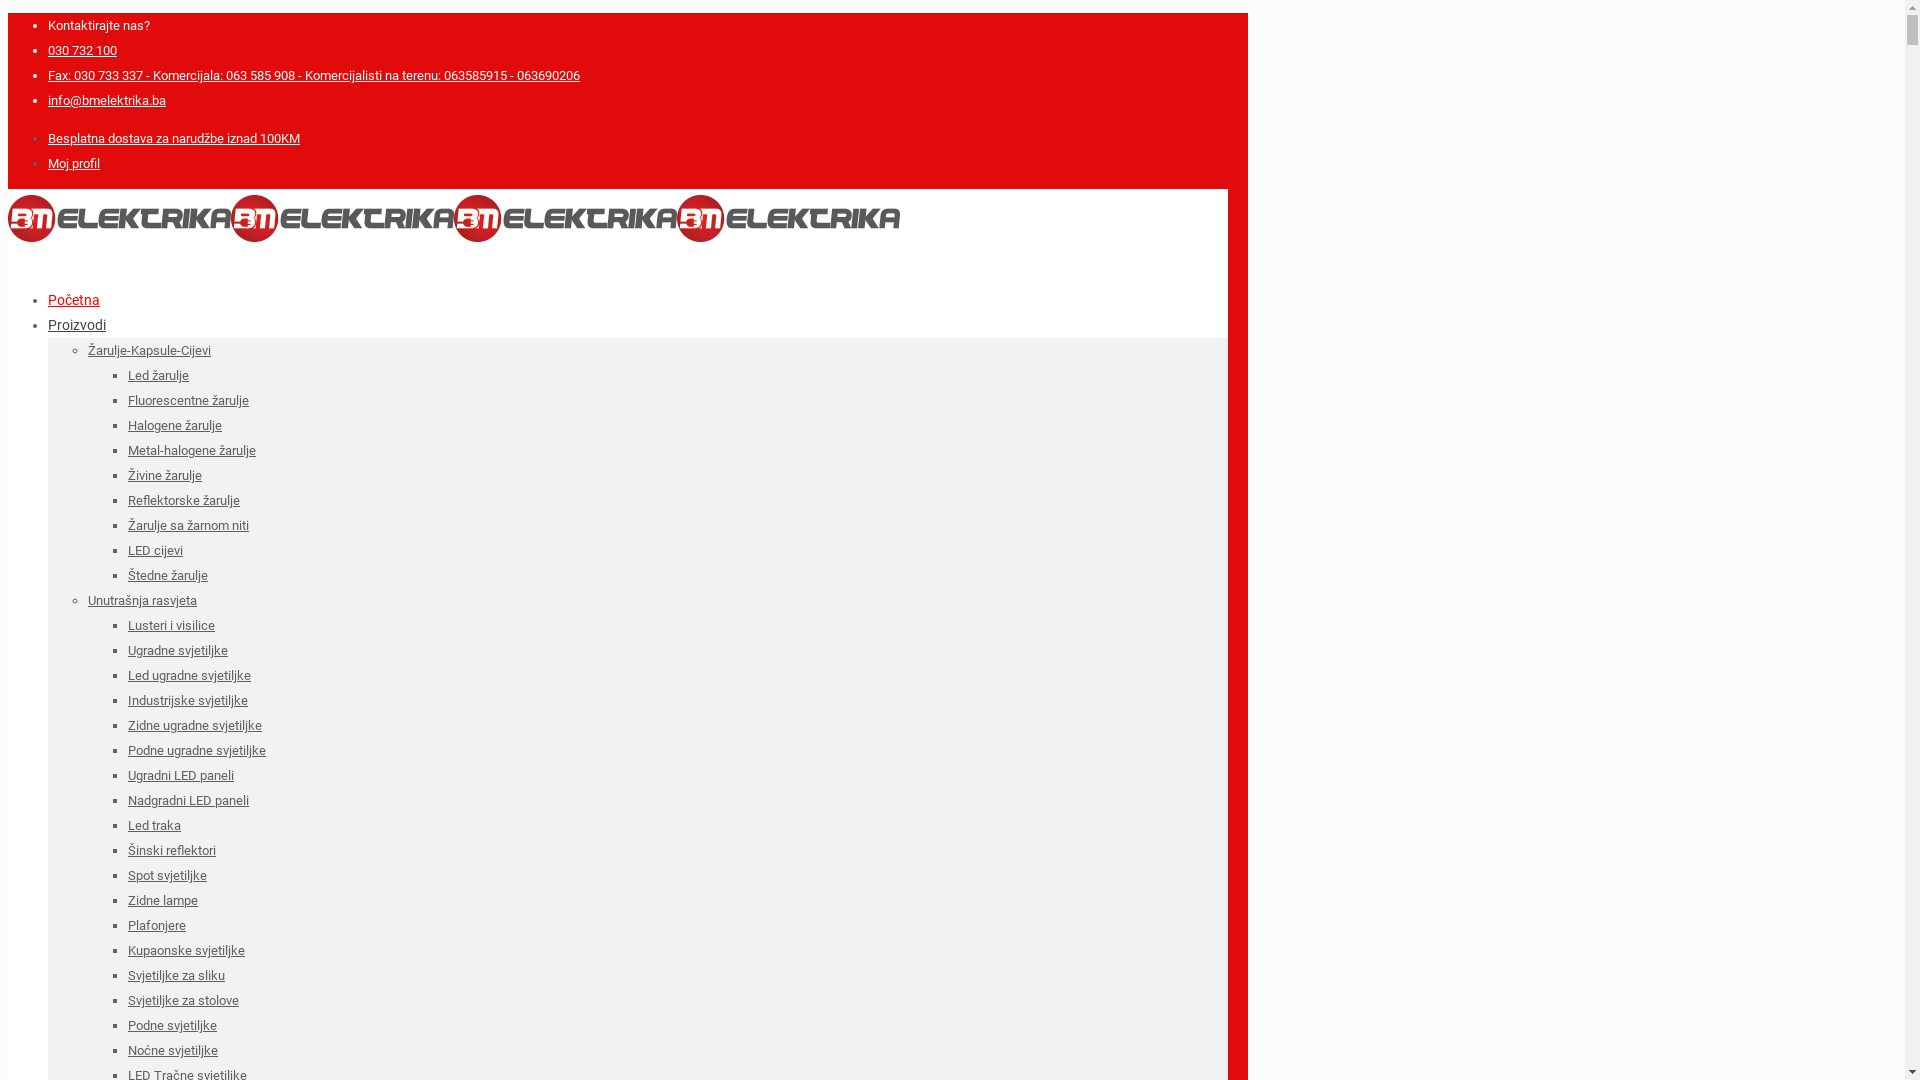  I want to click on Plafonjere, so click(157, 926).